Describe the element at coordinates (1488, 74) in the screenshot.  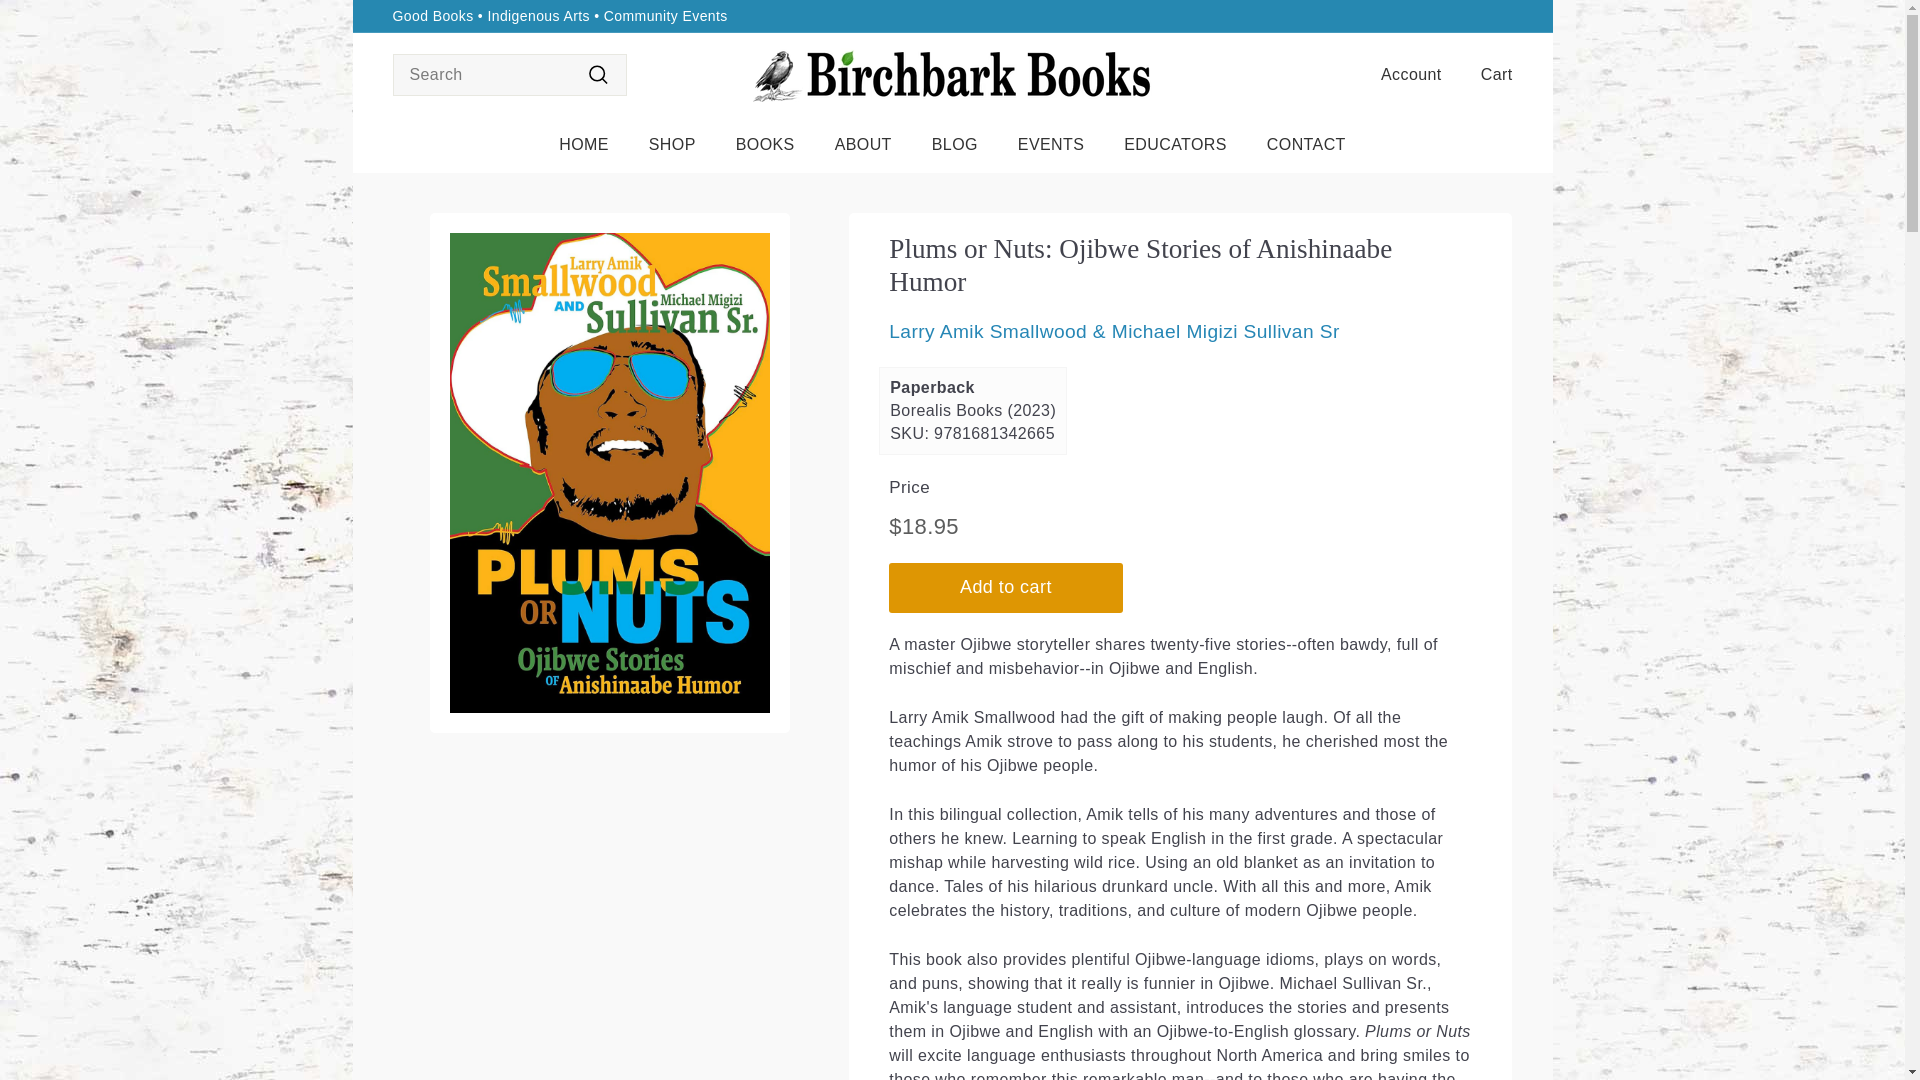
I see `Cart` at that location.